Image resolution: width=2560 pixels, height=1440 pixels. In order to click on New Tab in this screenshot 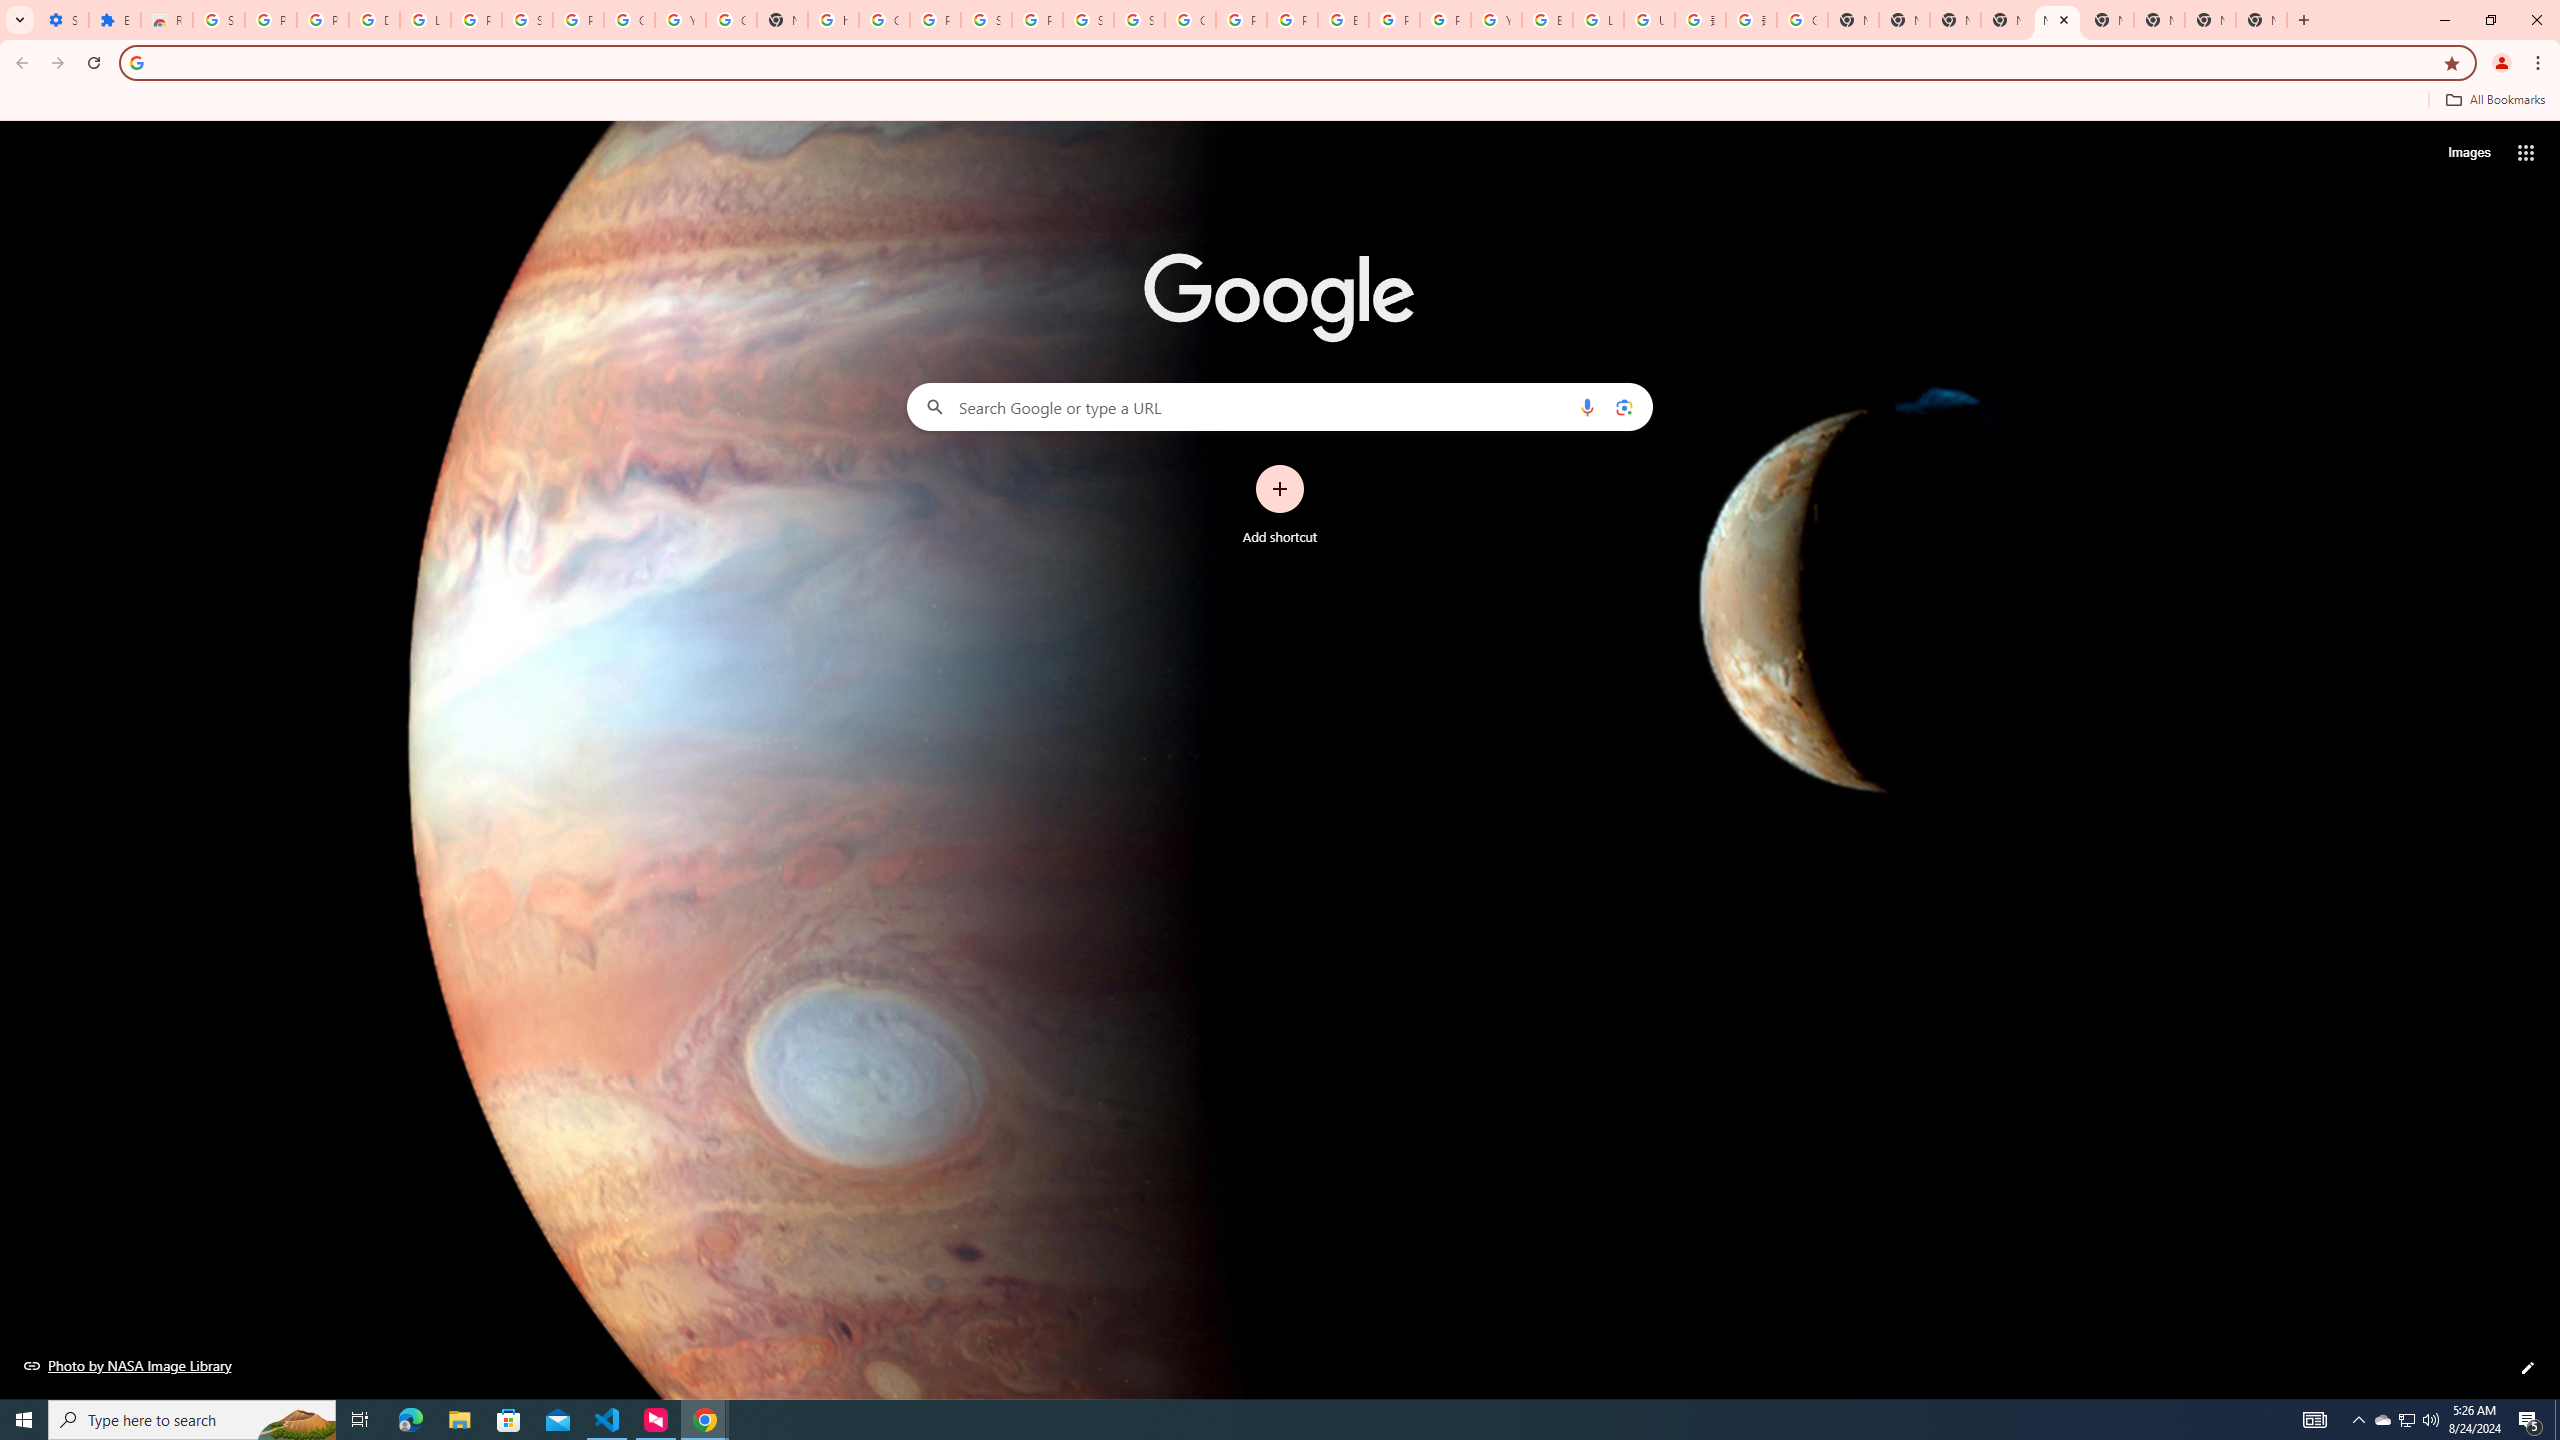, I will do `click(2006, 20)`.